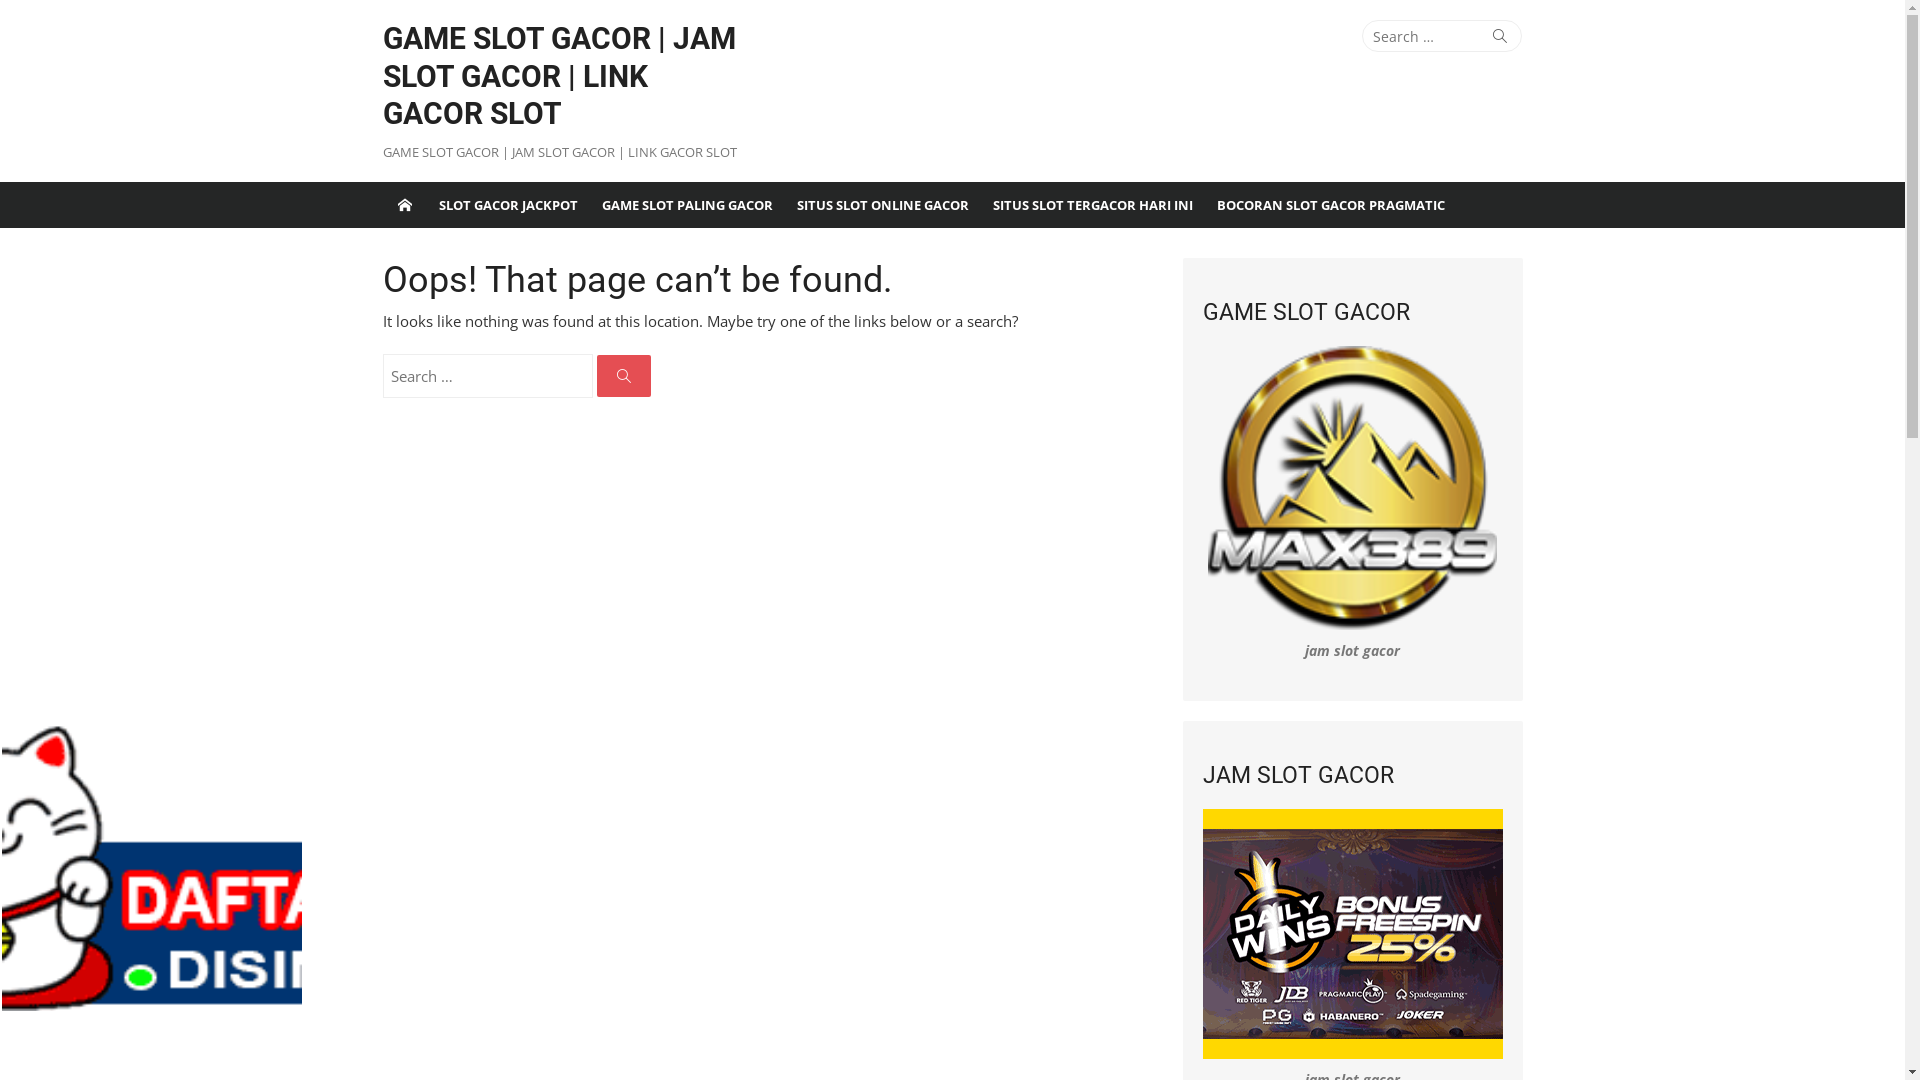 Image resolution: width=1920 pixels, height=1080 pixels. What do you see at coordinates (404, 205) in the screenshot?
I see `GAME SLOT GACOR | JAM SLOT GACOR | LINK GACOR SLOT` at bounding box center [404, 205].